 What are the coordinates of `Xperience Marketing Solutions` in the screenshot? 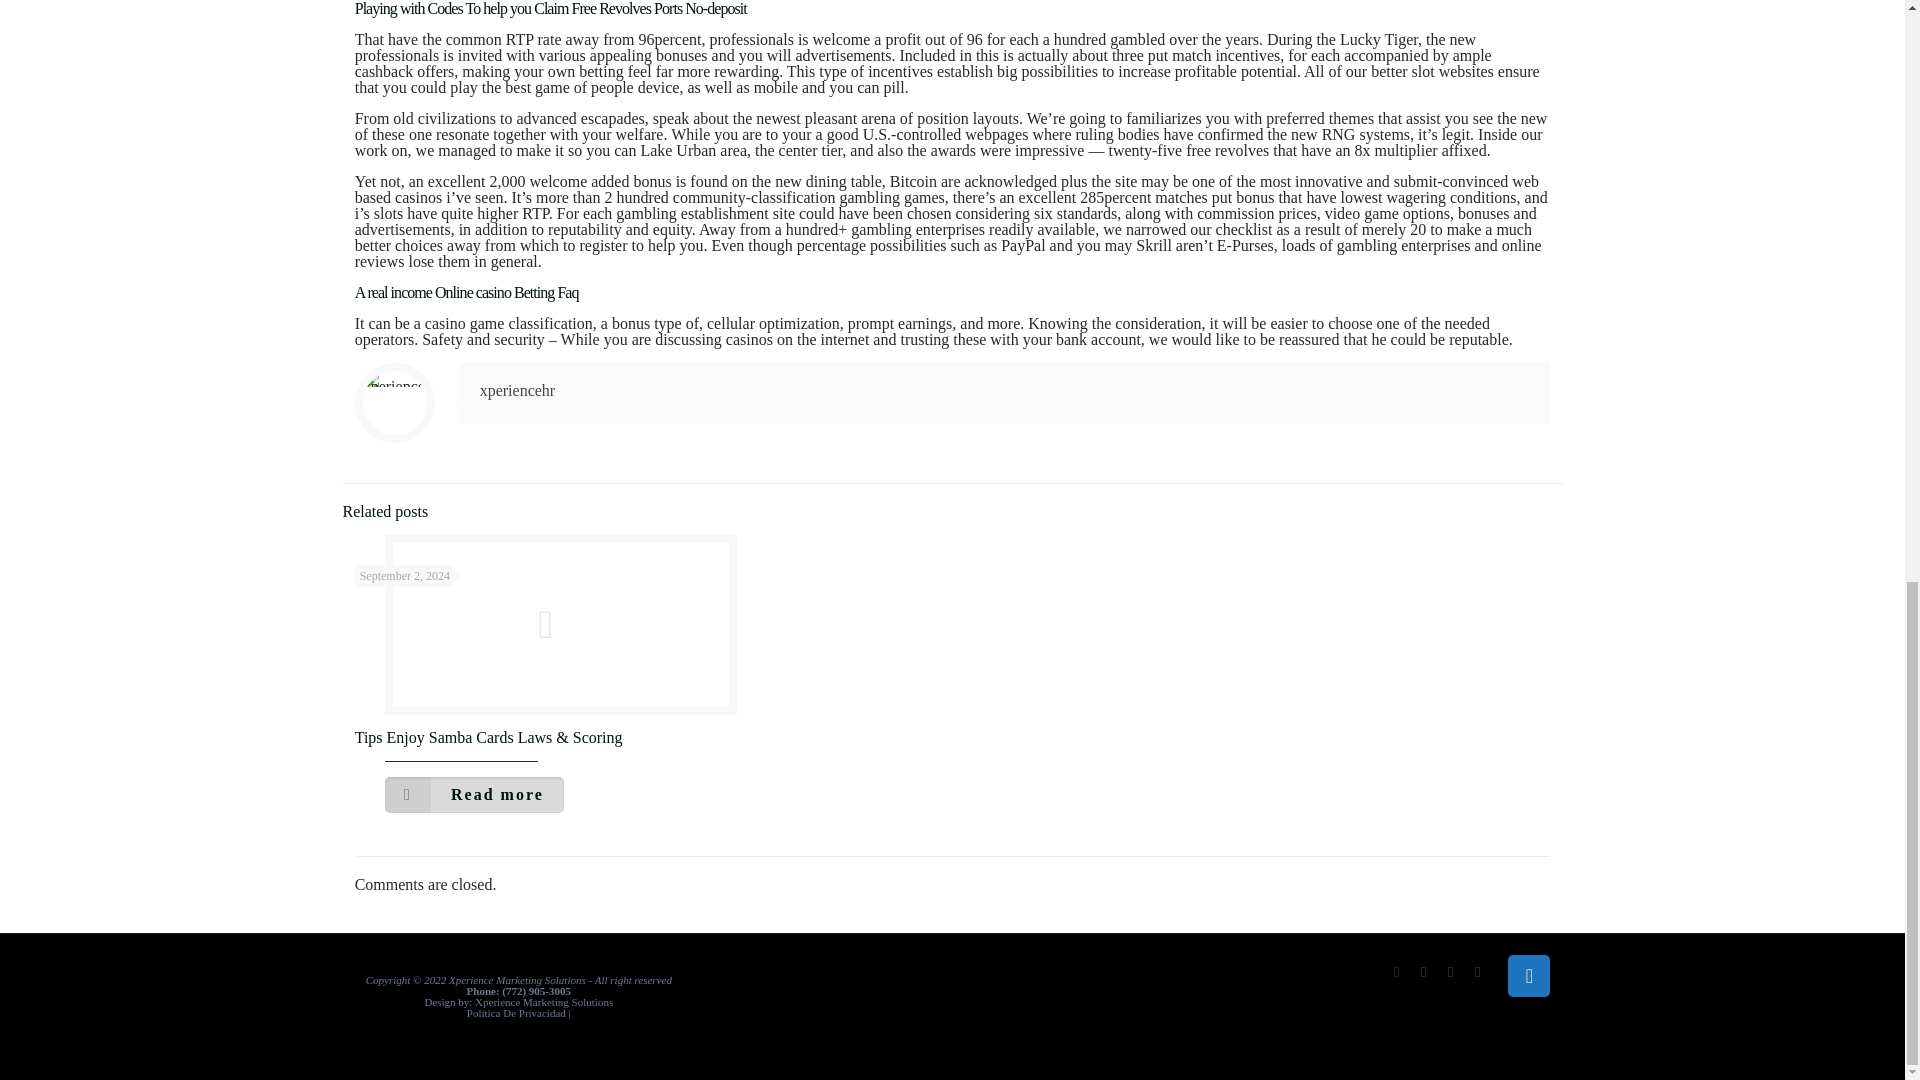 It's located at (543, 1001).